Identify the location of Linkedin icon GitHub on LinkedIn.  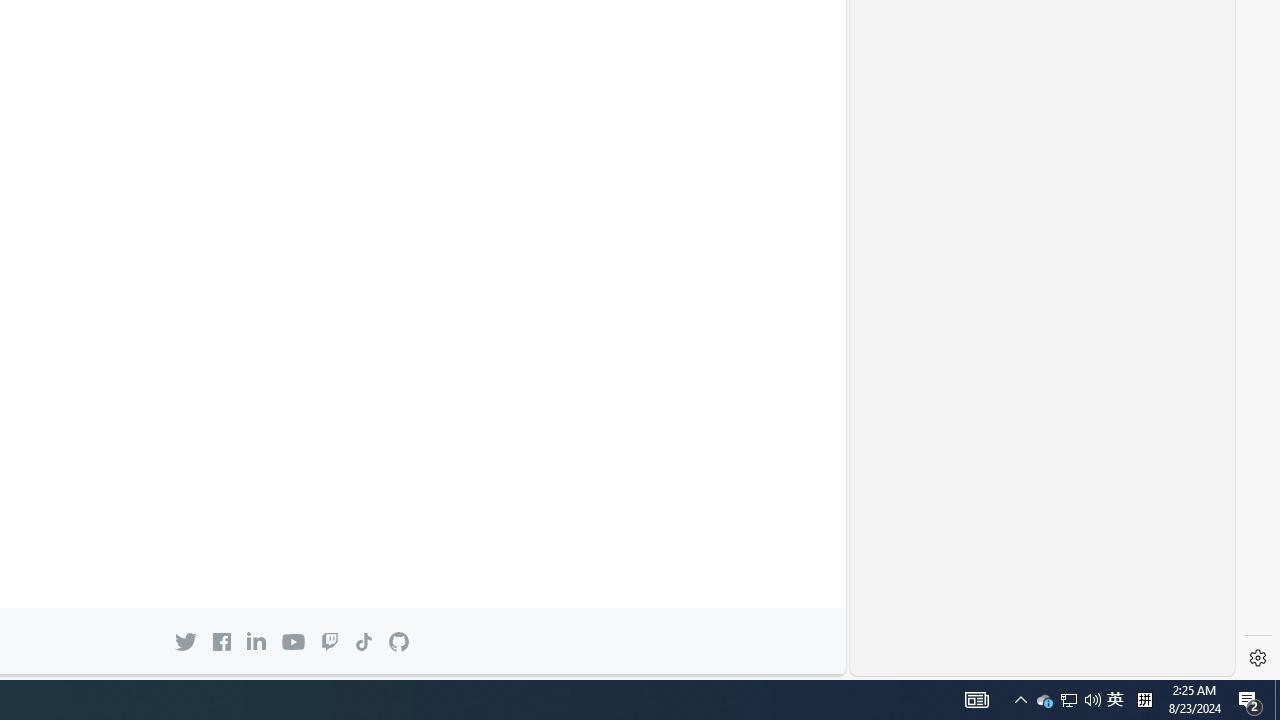
(256, 641).